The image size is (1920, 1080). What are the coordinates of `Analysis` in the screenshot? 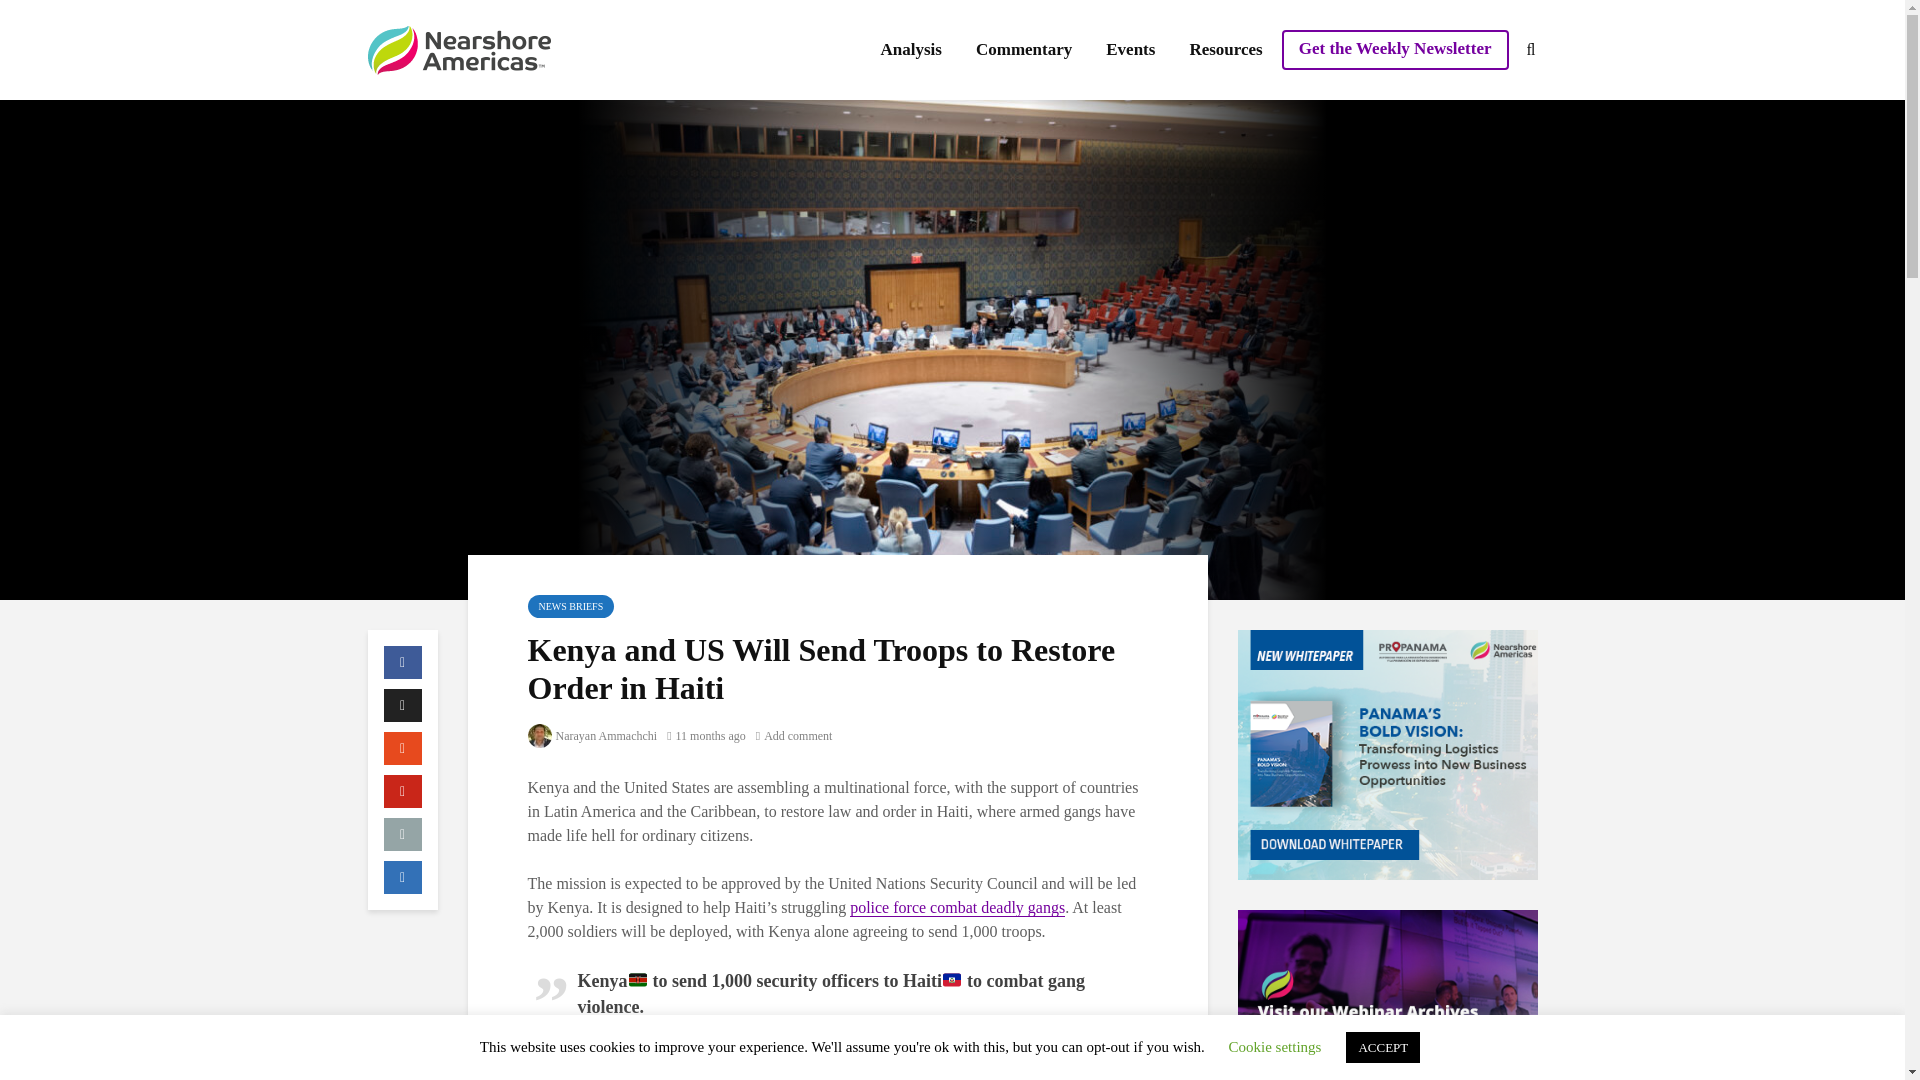 It's located at (910, 50).